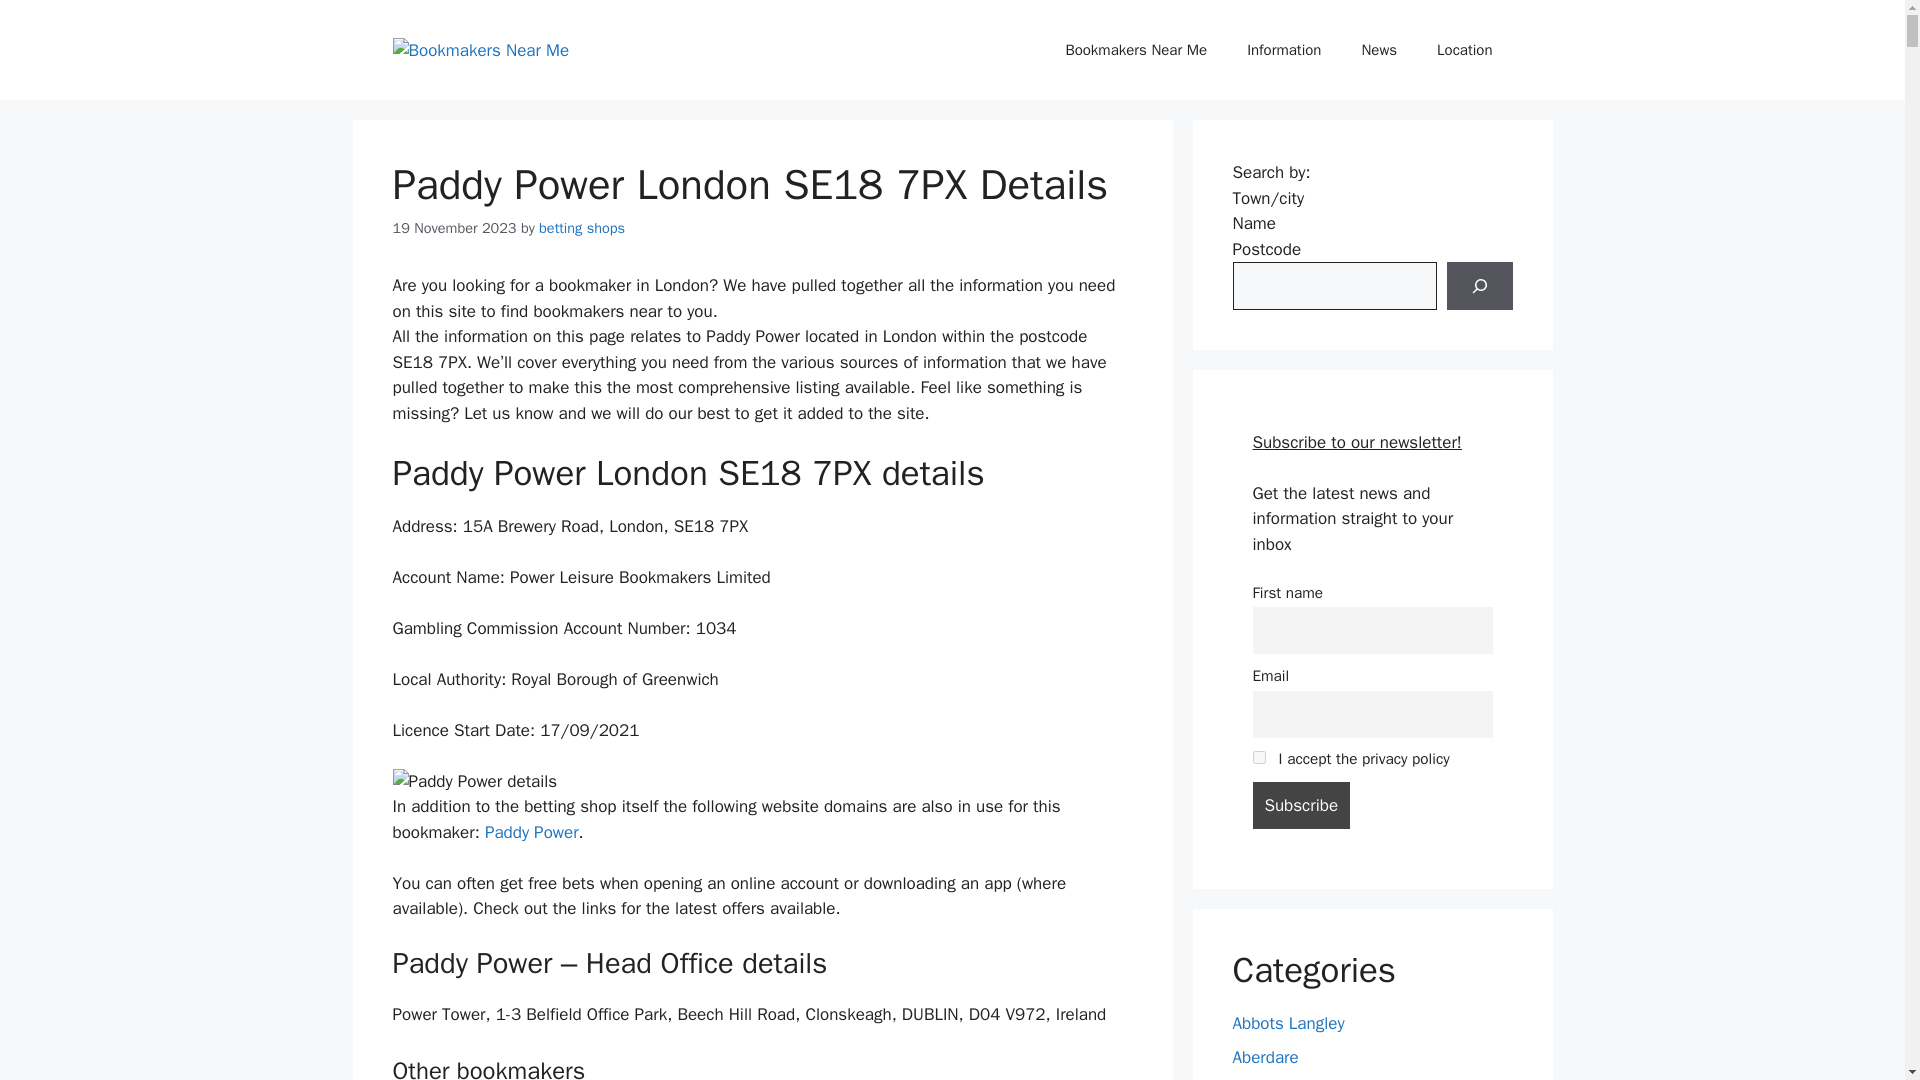  Describe the element at coordinates (532, 832) in the screenshot. I see `Paddy Power` at that location.